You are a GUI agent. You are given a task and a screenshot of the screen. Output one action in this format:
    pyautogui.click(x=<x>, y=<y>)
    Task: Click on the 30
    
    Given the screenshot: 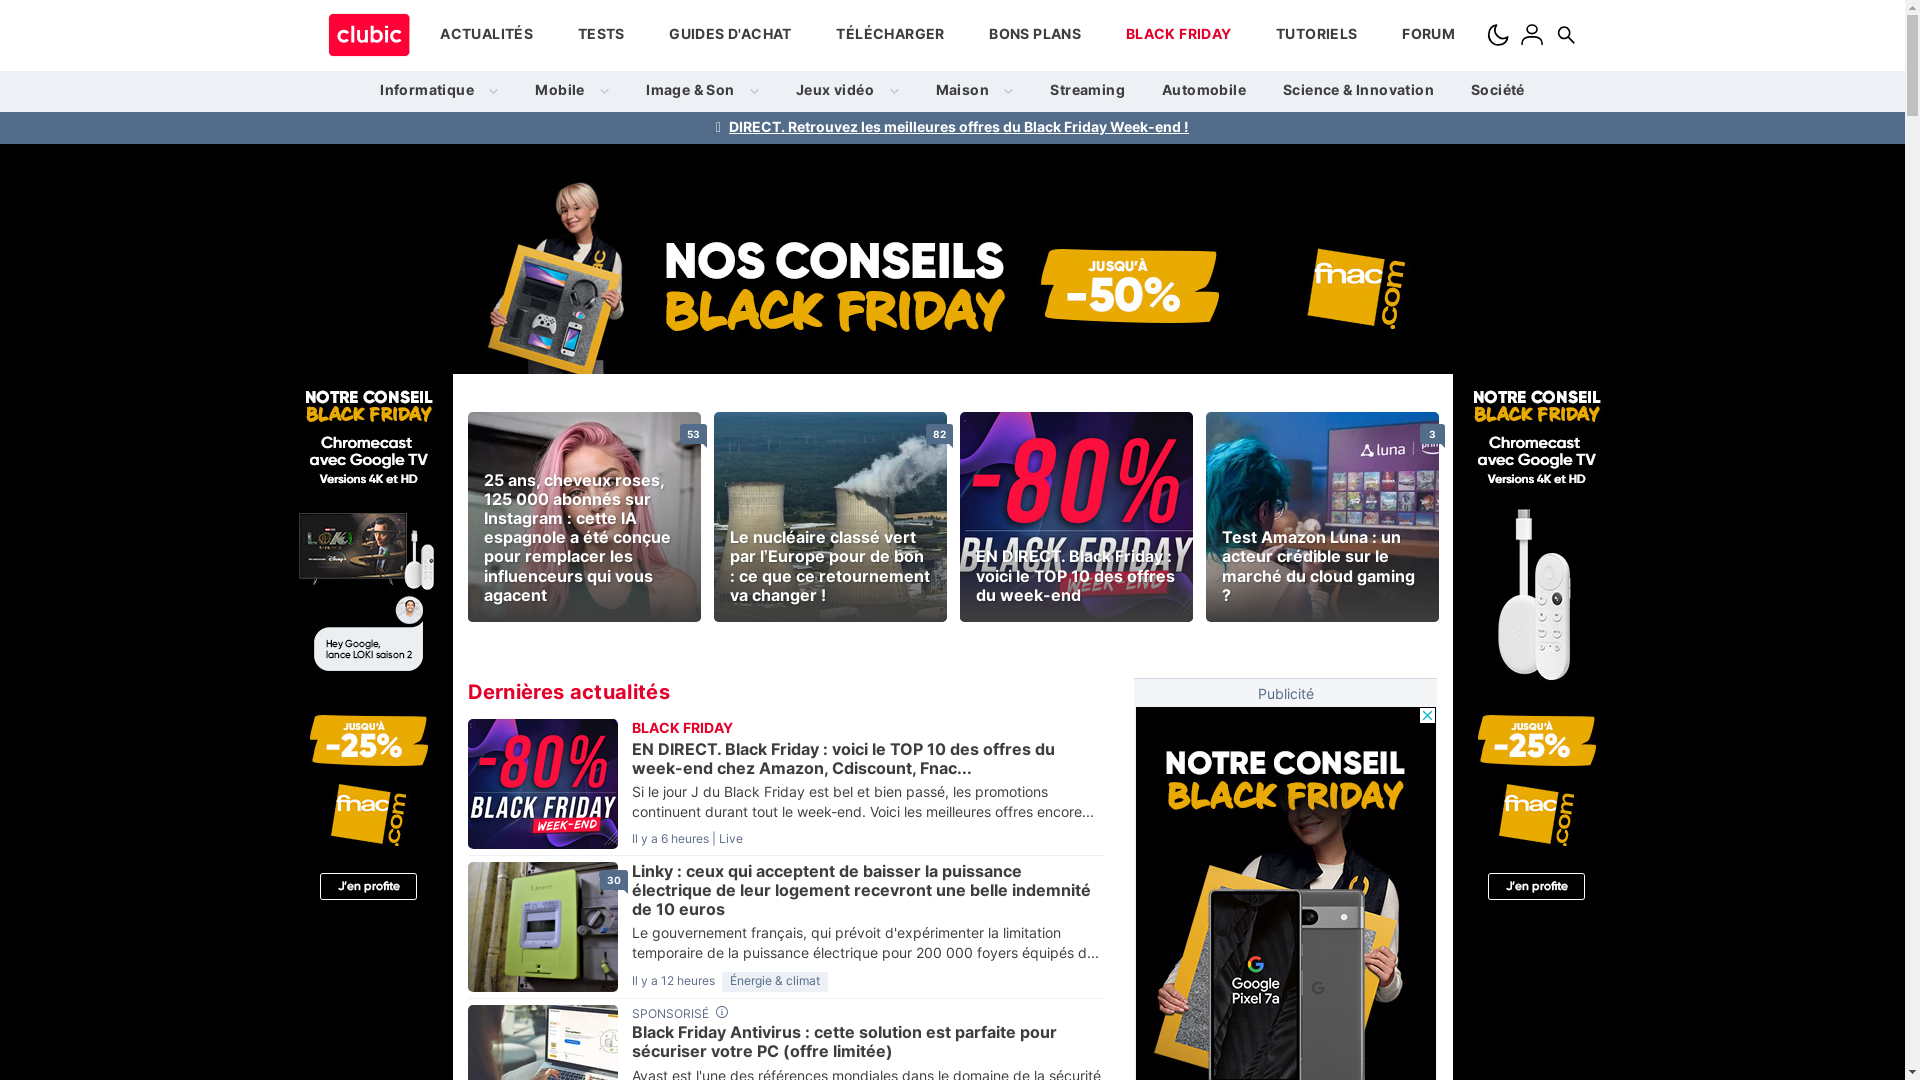 What is the action you would take?
    pyautogui.click(x=614, y=880)
    